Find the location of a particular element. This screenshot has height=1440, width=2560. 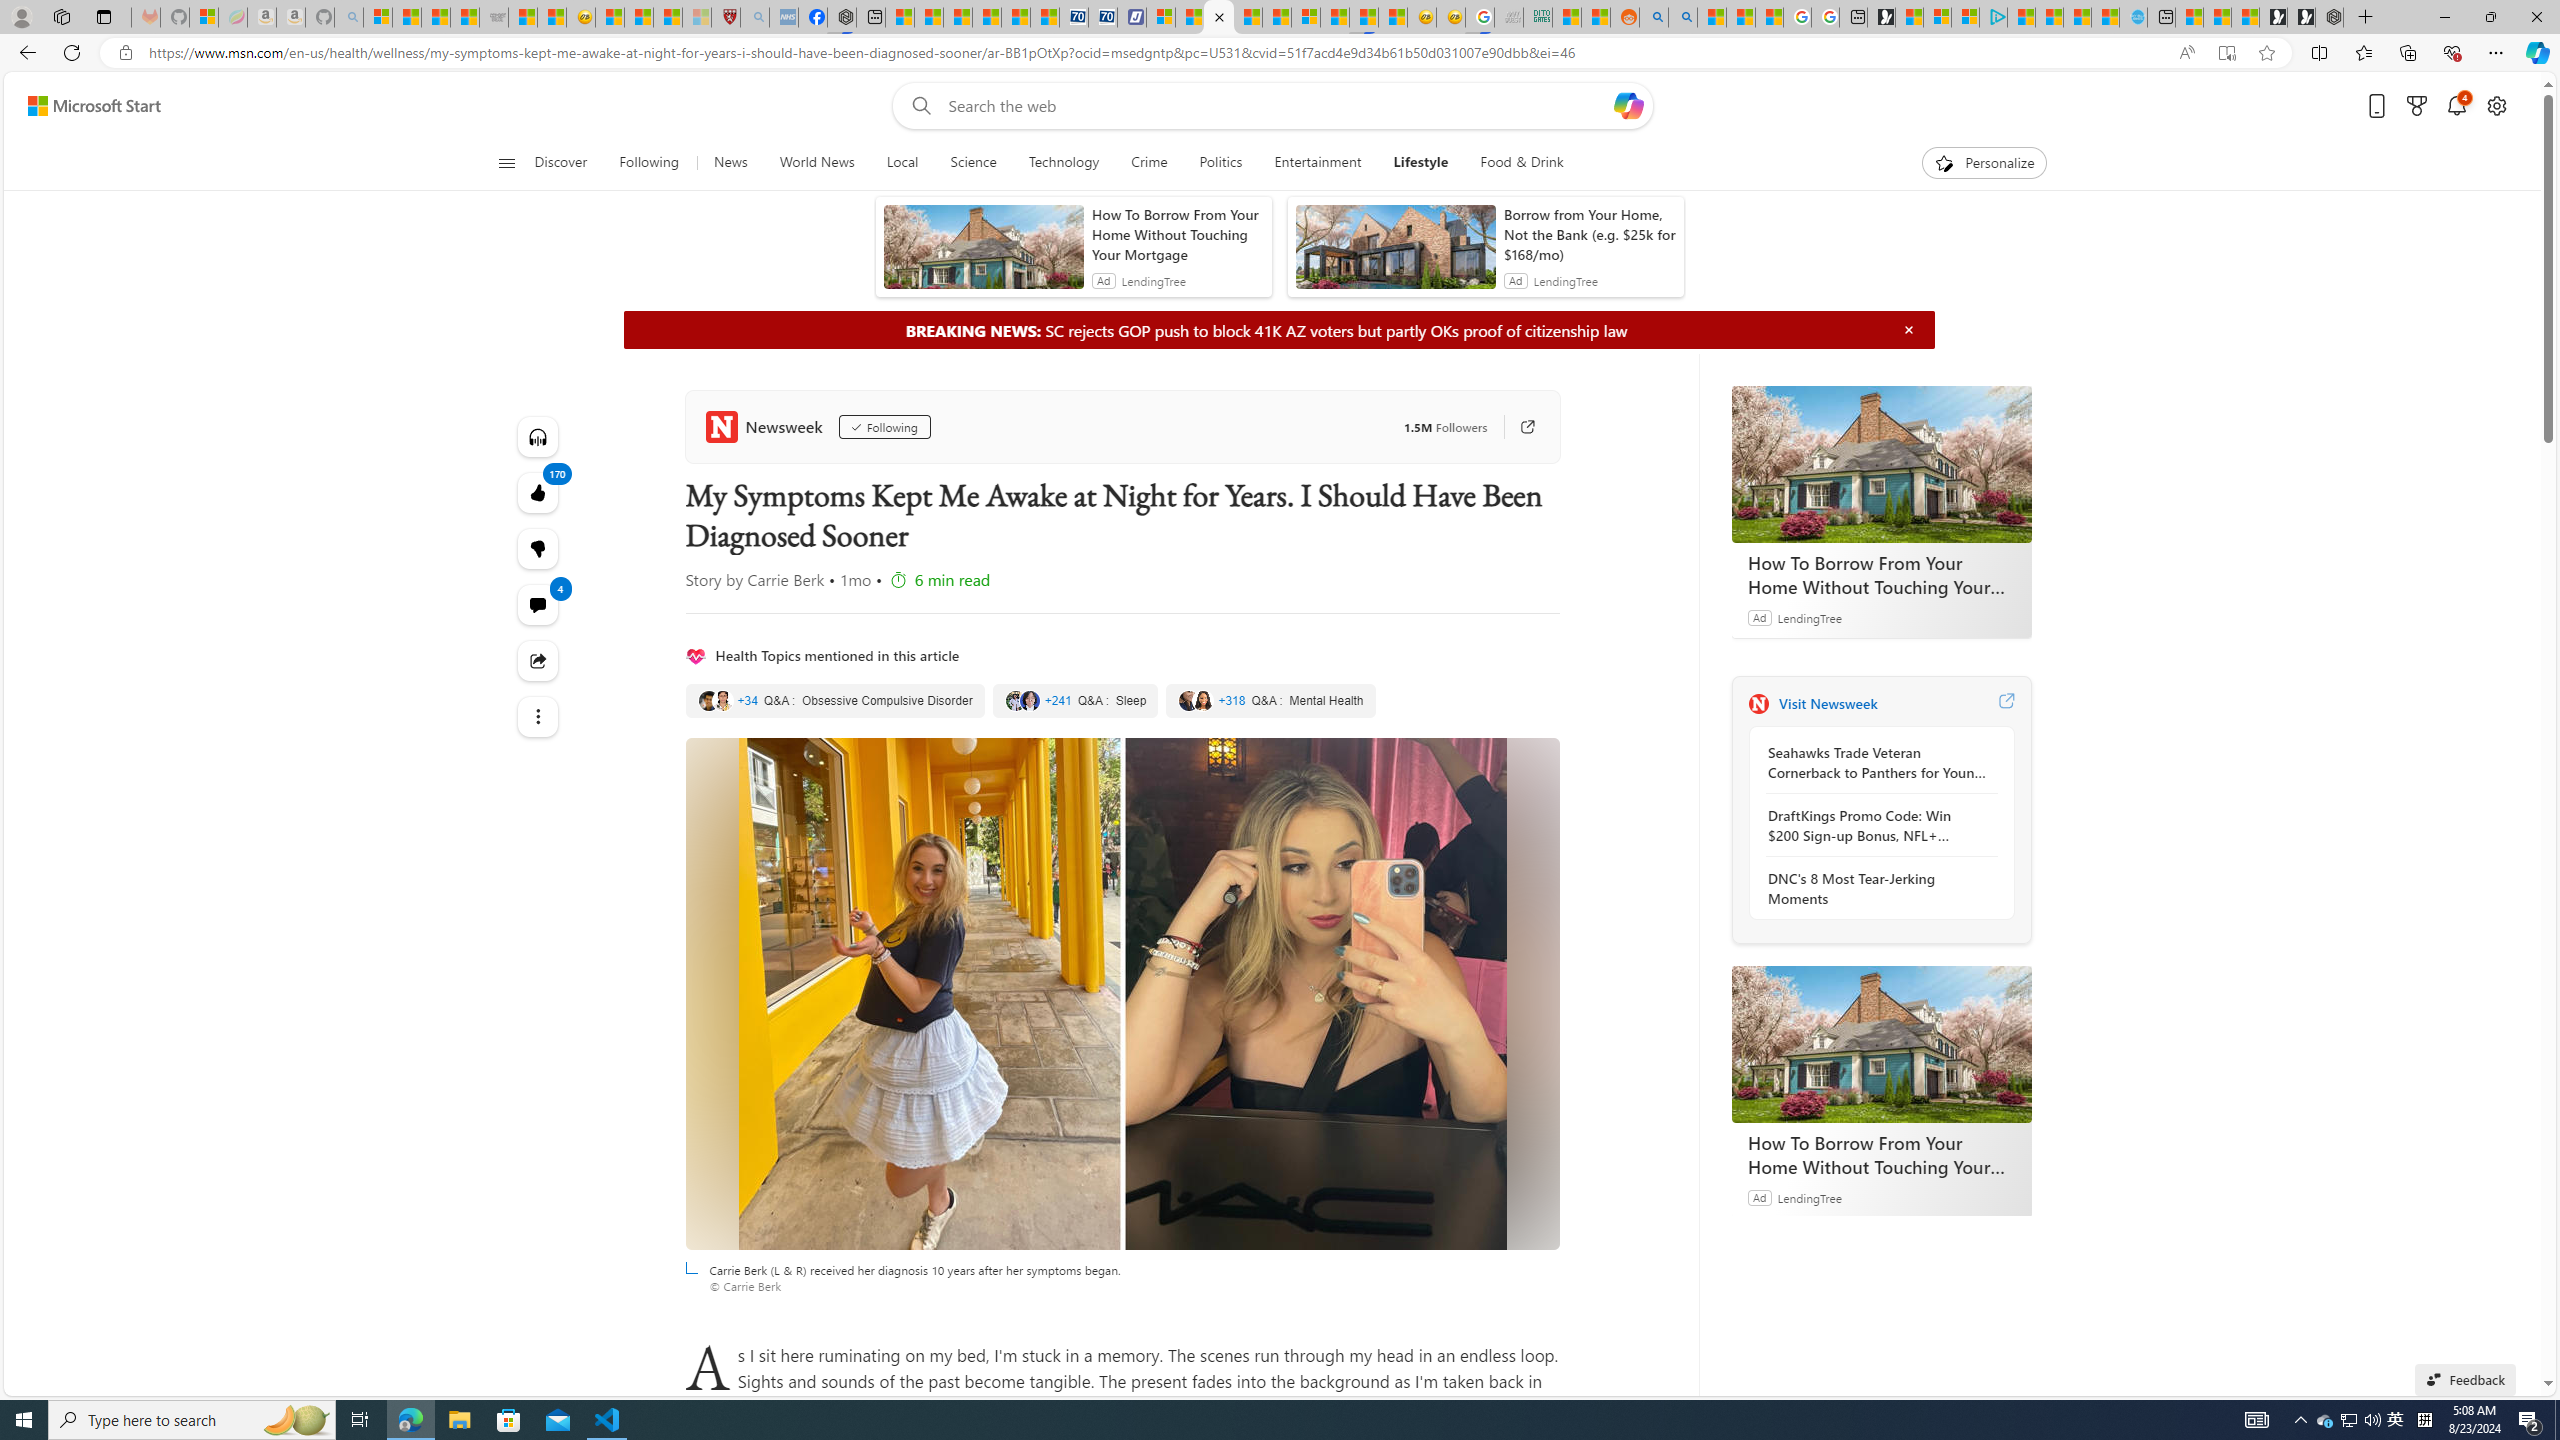

Robert H. Shmerling, MD - Harvard Health is located at coordinates (727, 17).